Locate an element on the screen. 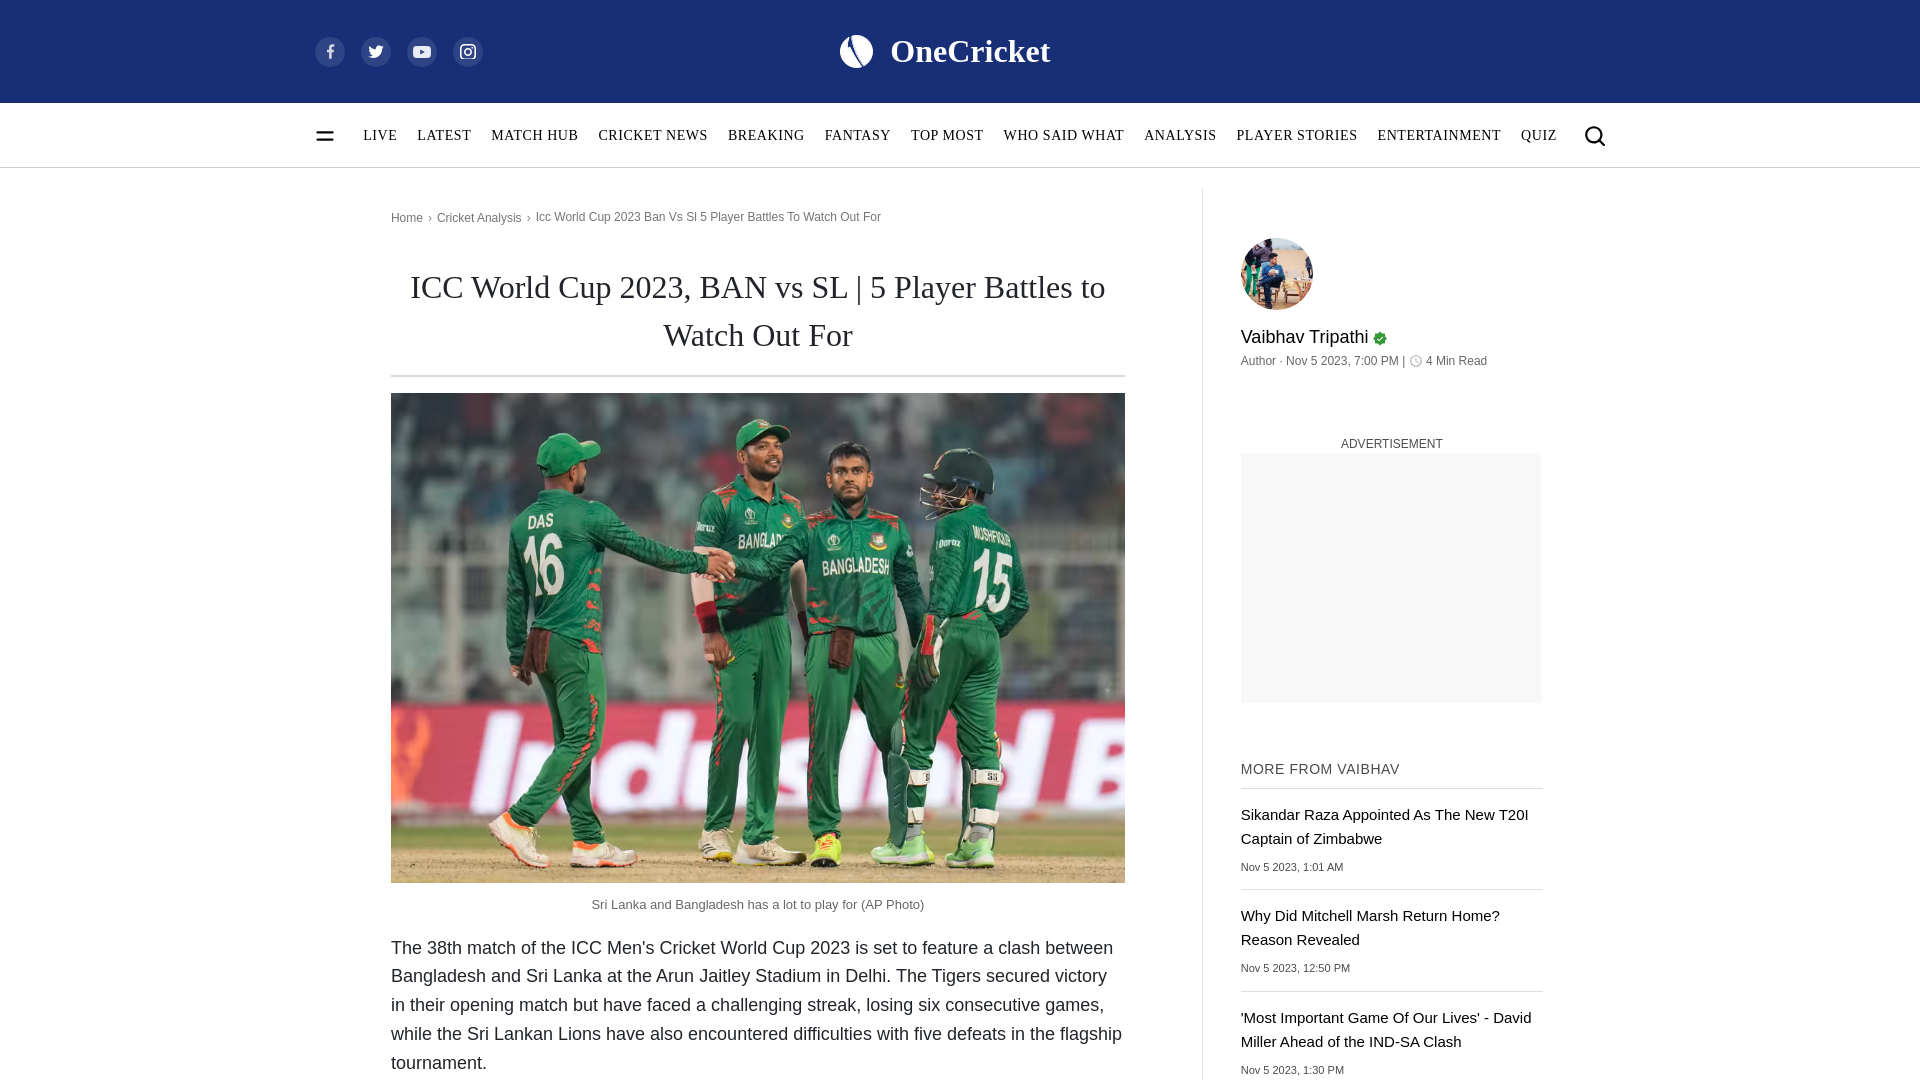  QUIZ is located at coordinates (1538, 135).